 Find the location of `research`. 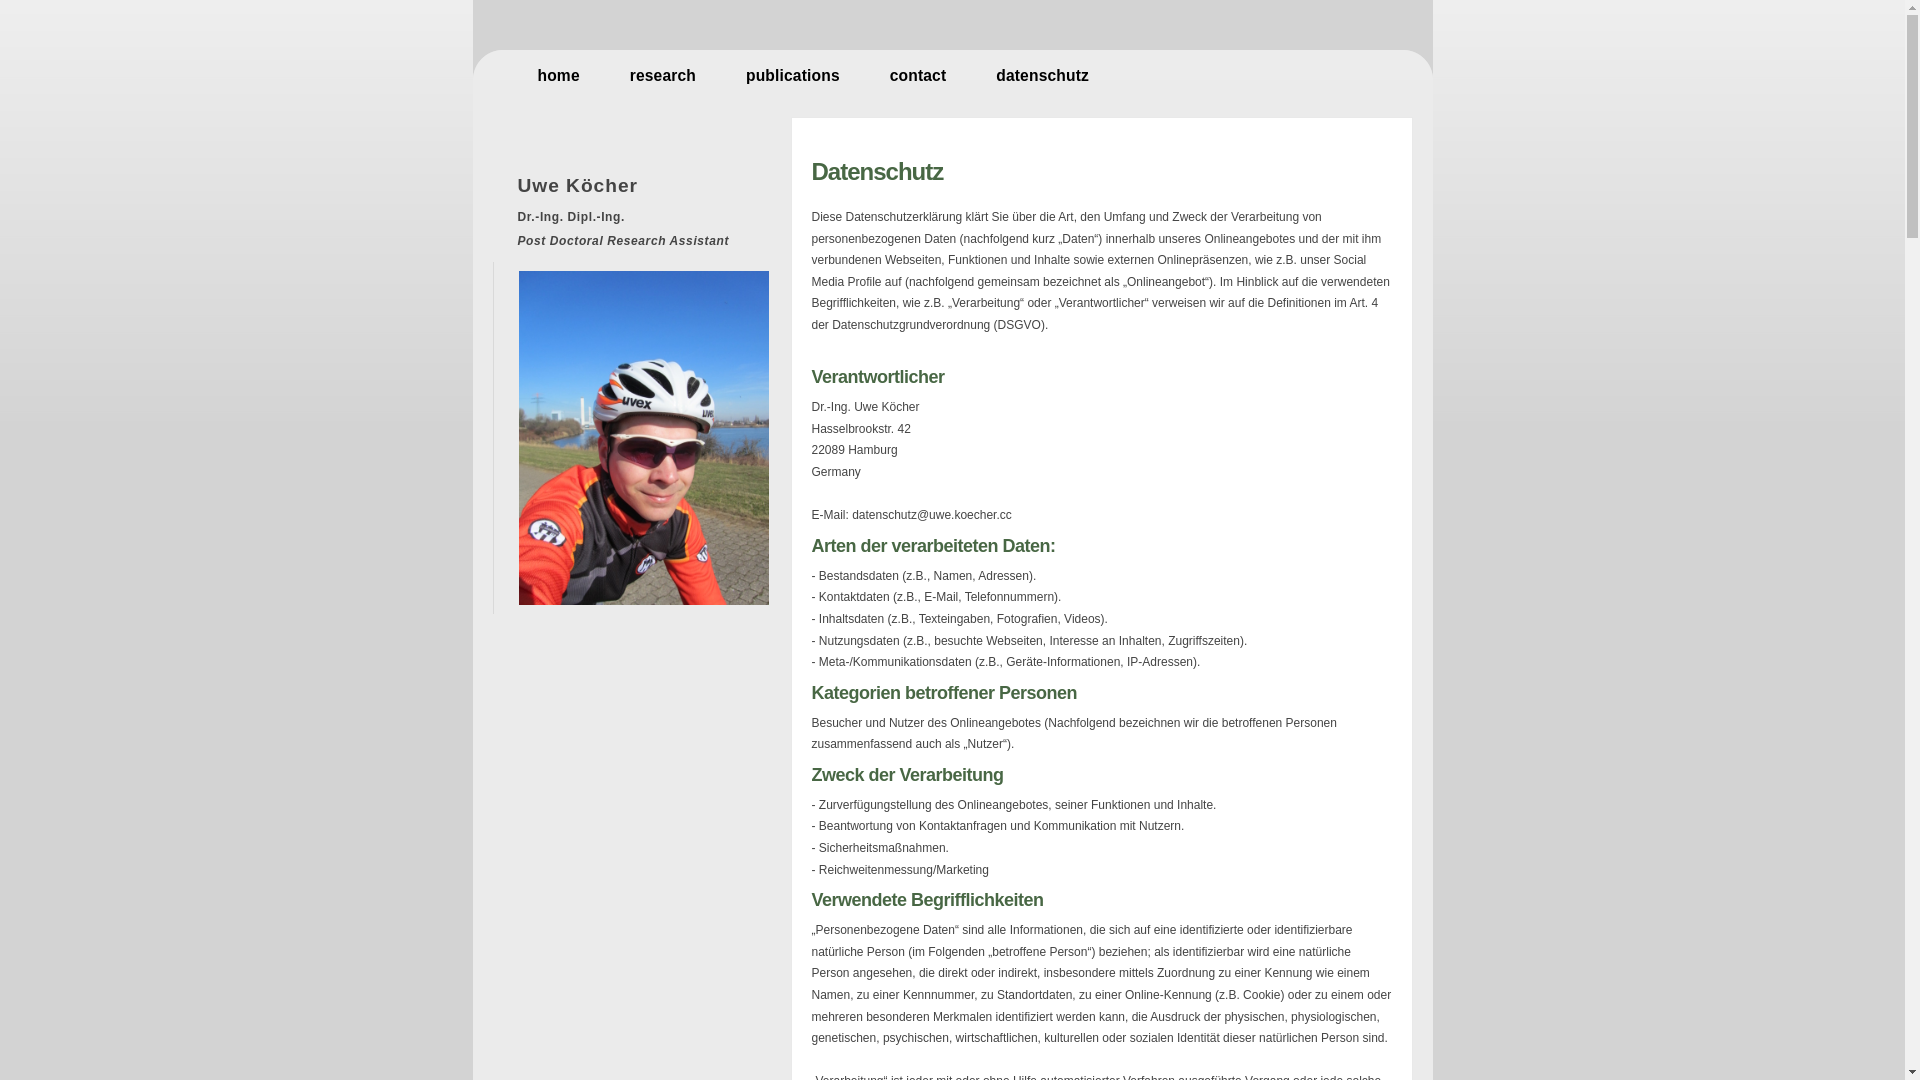

research is located at coordinates (663, 76).